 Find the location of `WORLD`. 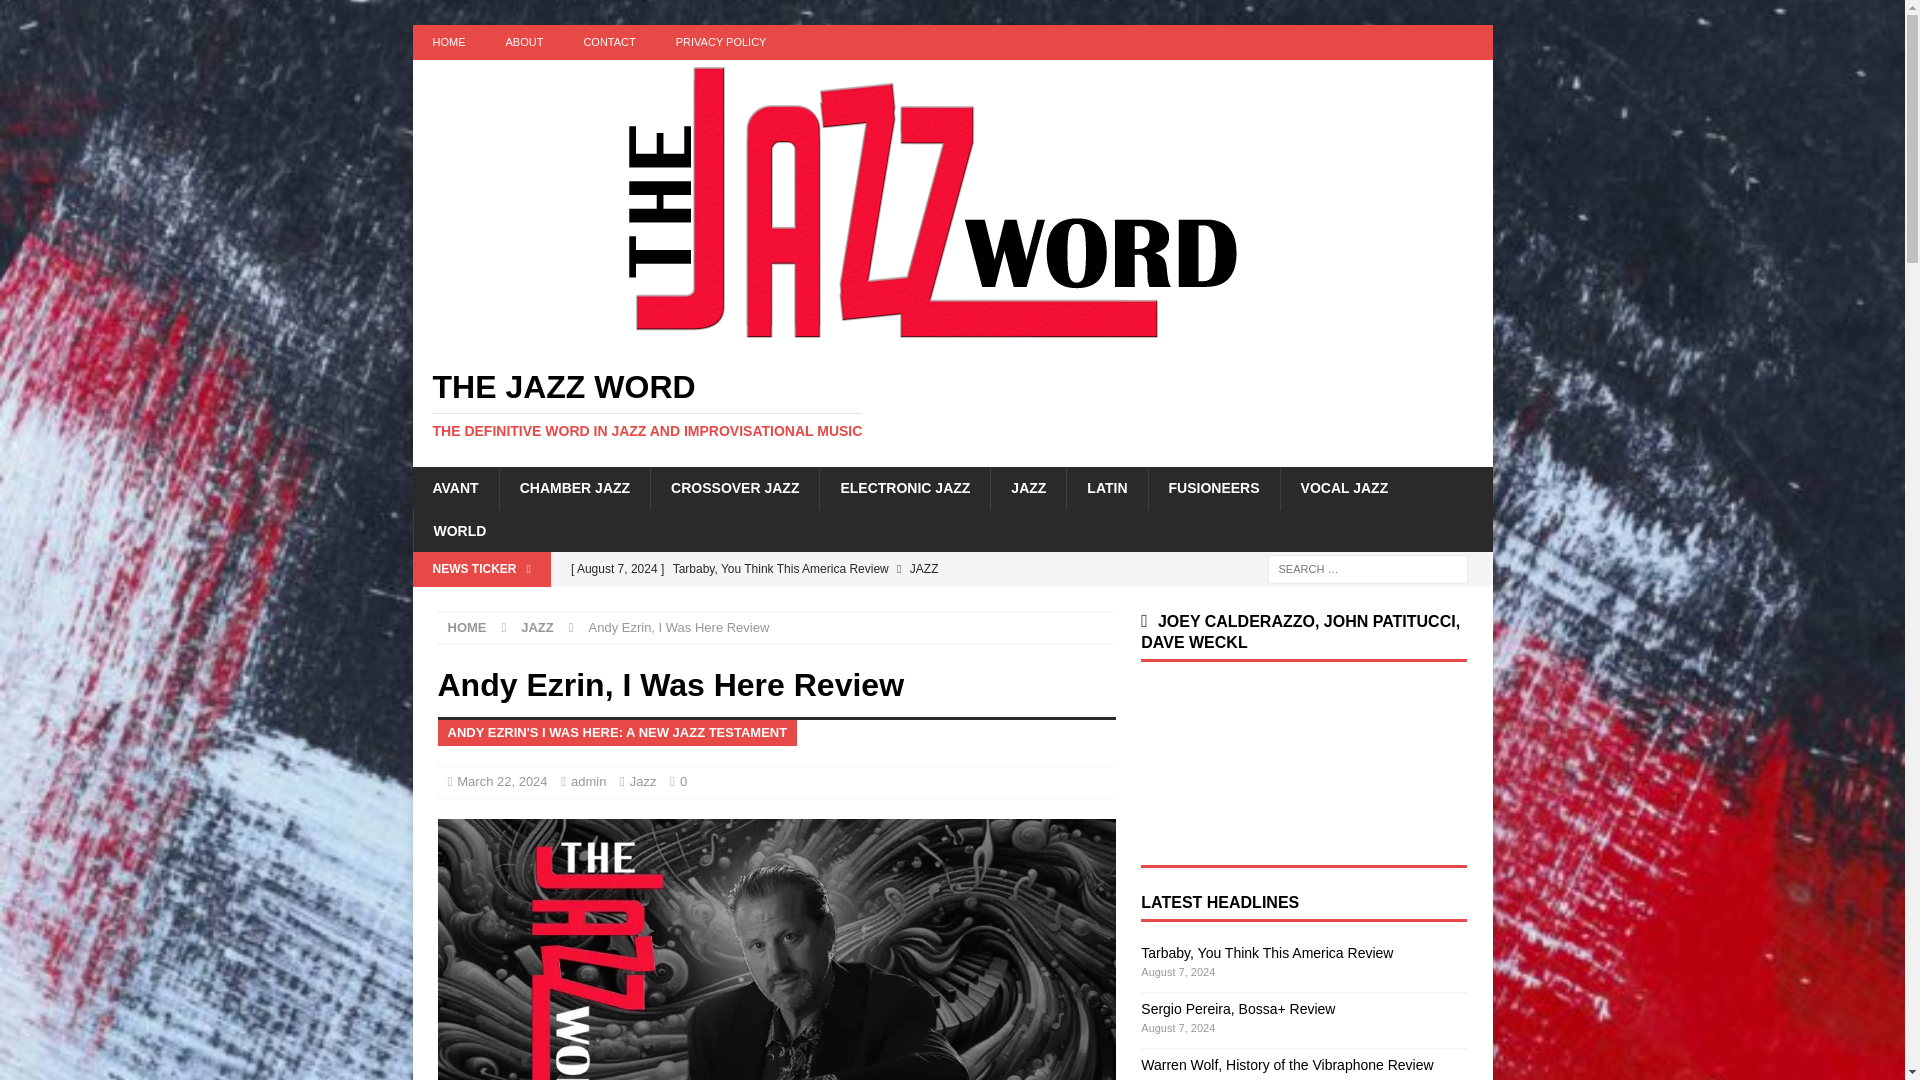

WORLD is located at coordinates (459, 530).